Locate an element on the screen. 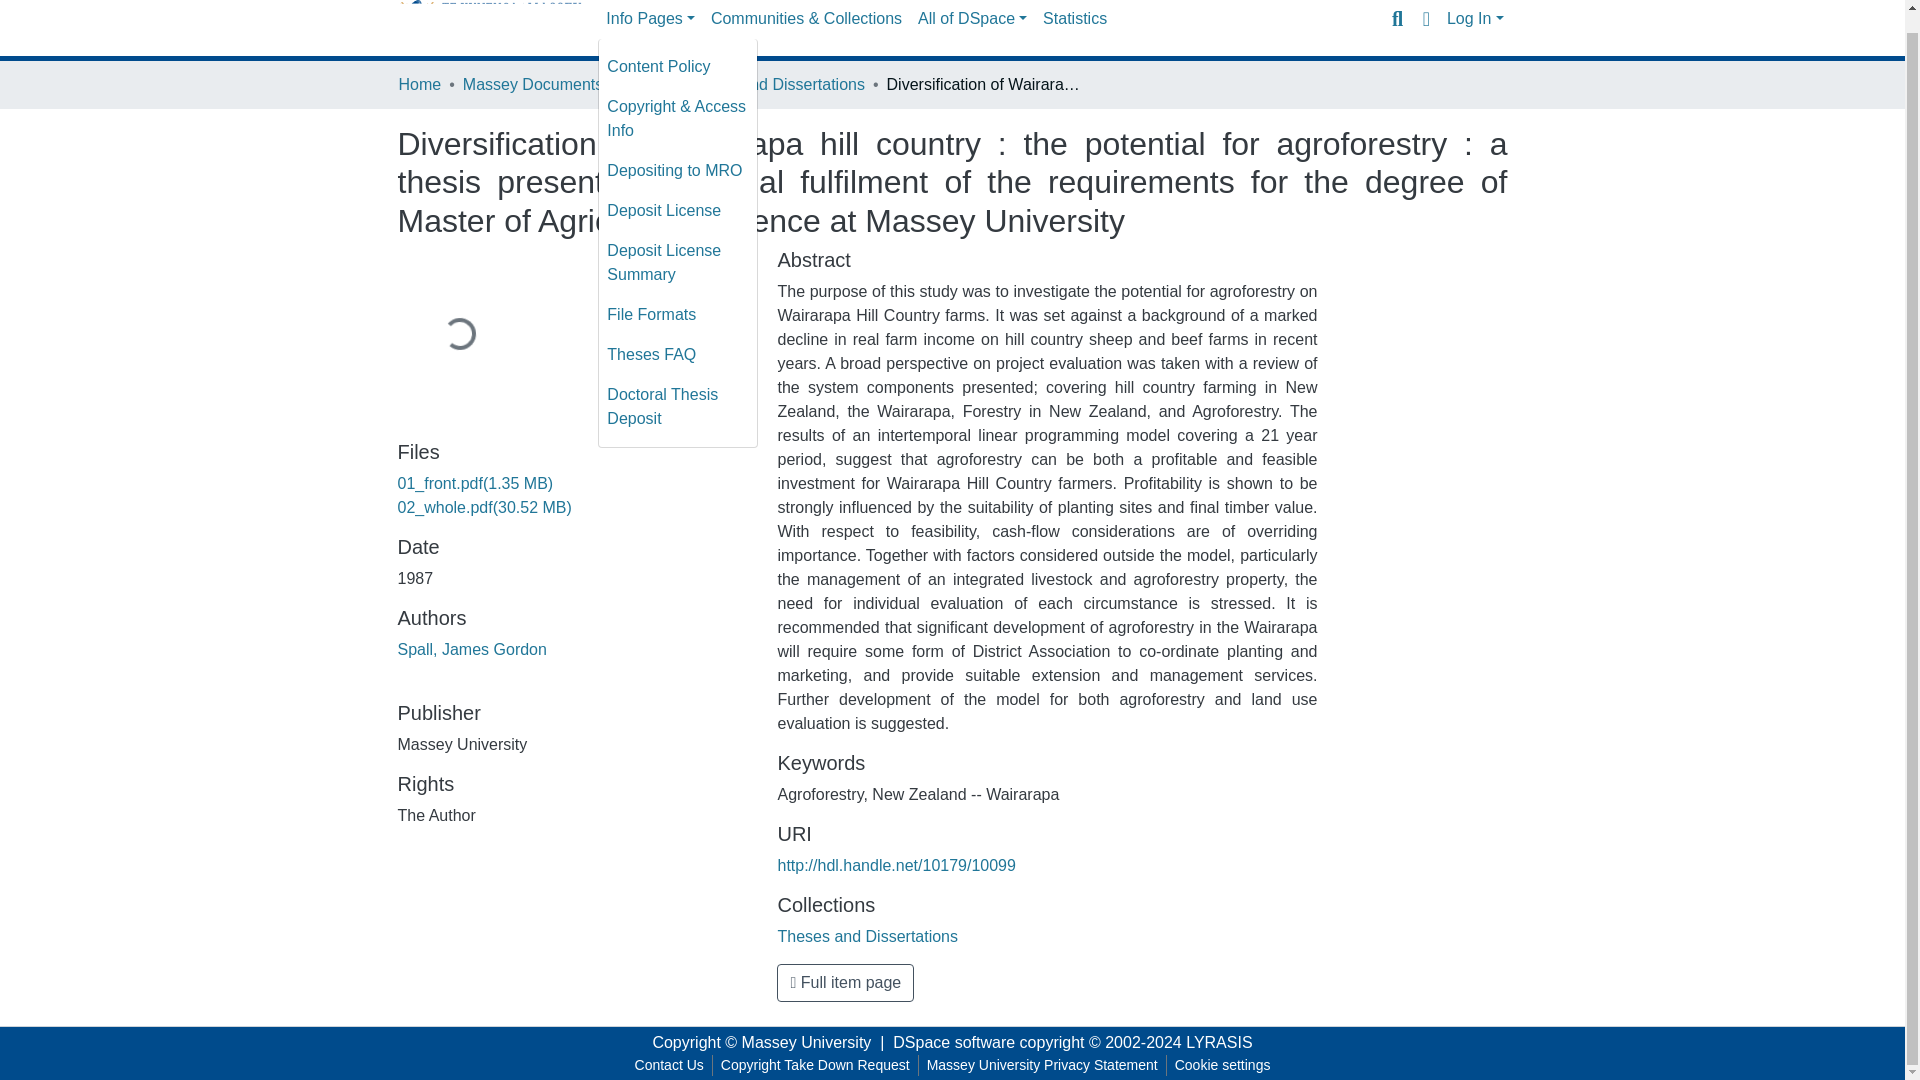 The height and width of the screenshot is (1080, 1920). Depositing to MRO is located at coordinates (678, 171).